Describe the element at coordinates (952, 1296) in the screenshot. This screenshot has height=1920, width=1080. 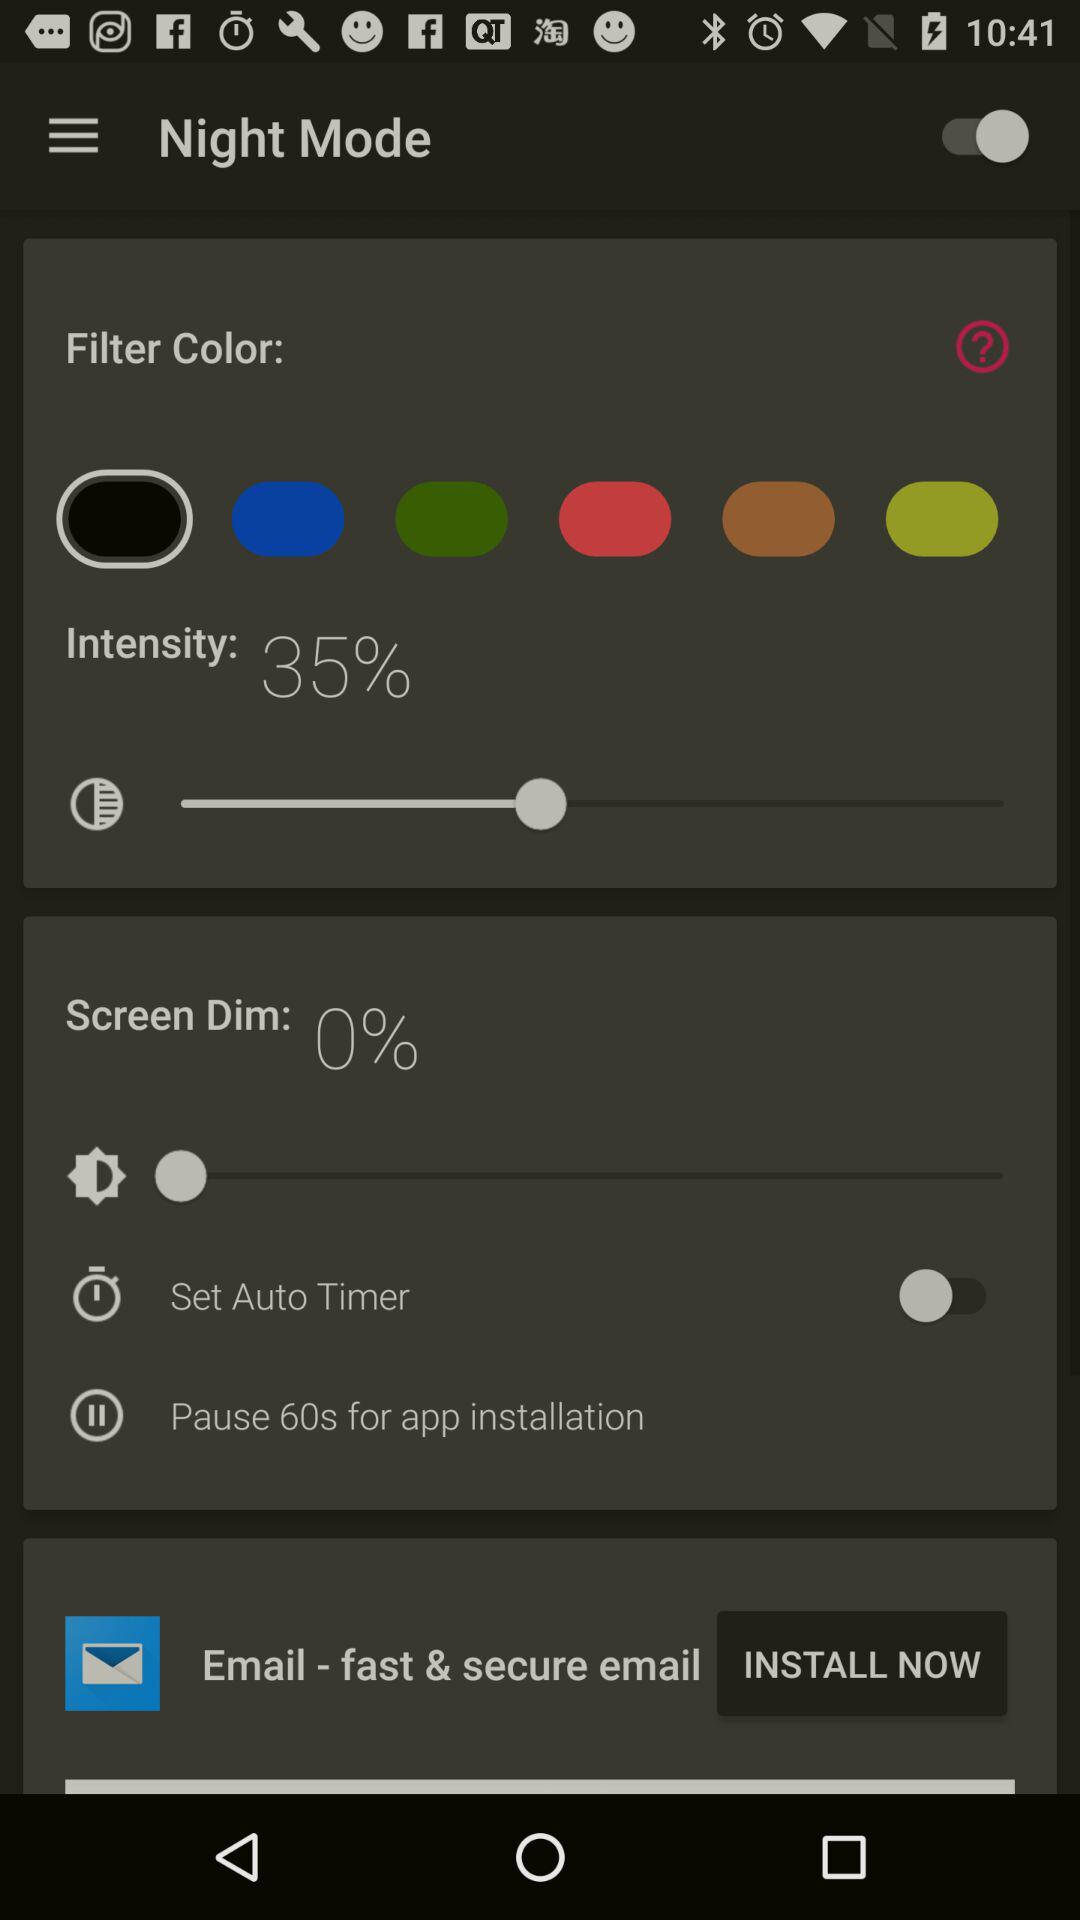
I see `toggle auto timer` at that location.